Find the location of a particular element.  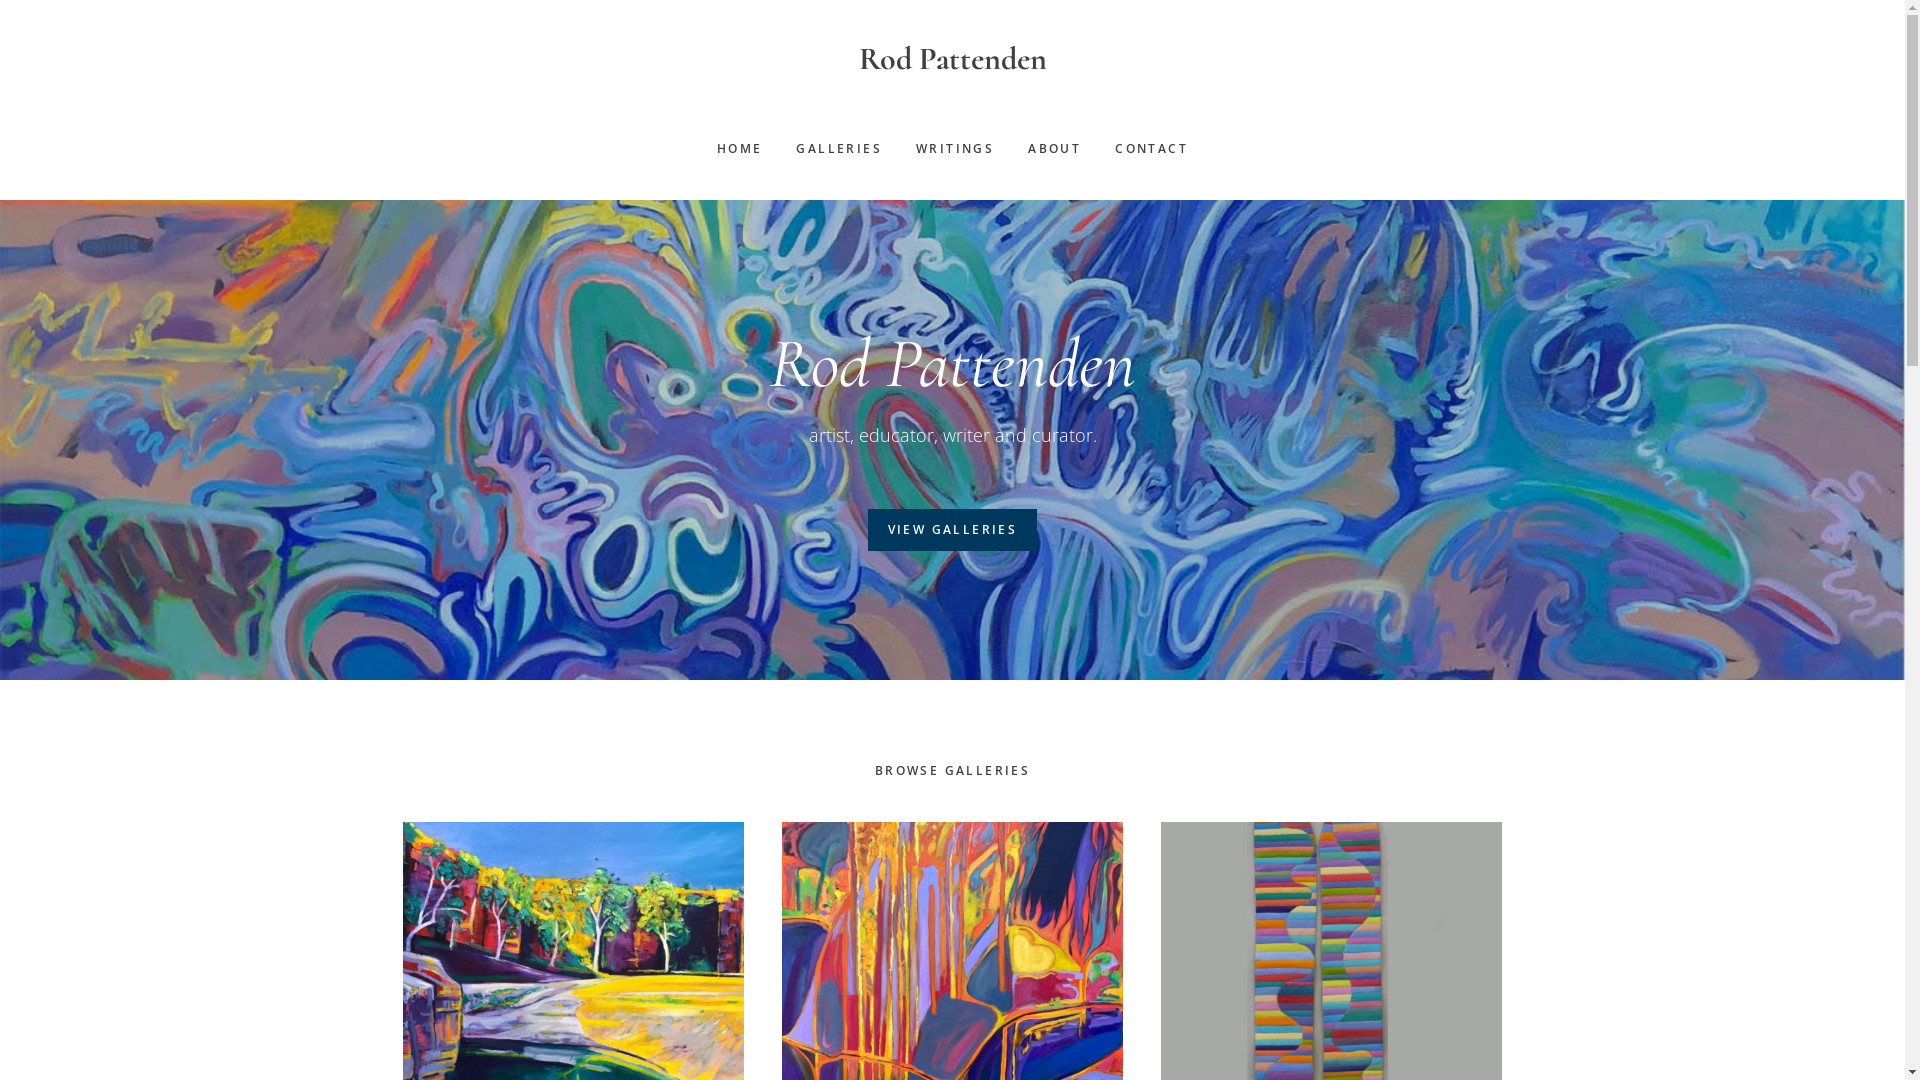

Skip to main content is located at coordinates (0, 0).